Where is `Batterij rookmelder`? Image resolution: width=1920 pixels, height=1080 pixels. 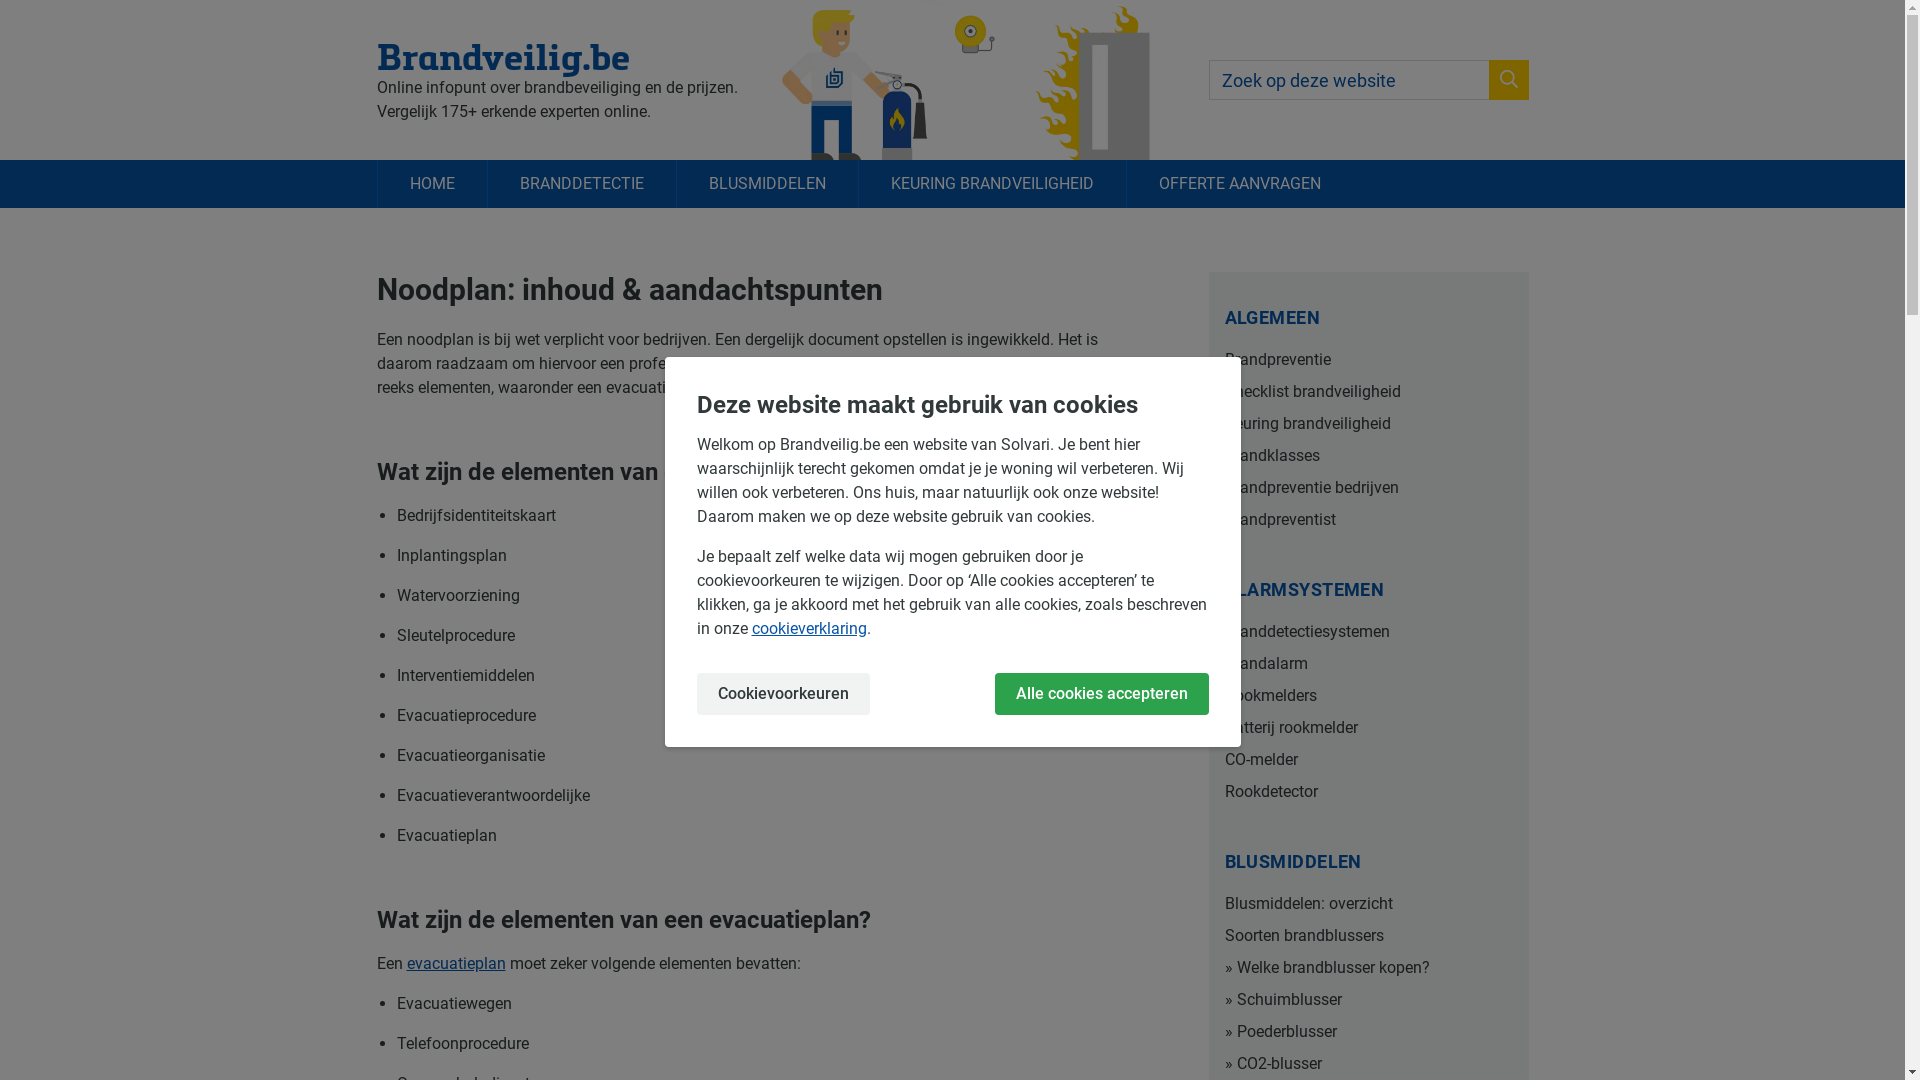
Batterij rookmelder is located at coordinates (1368, 728).